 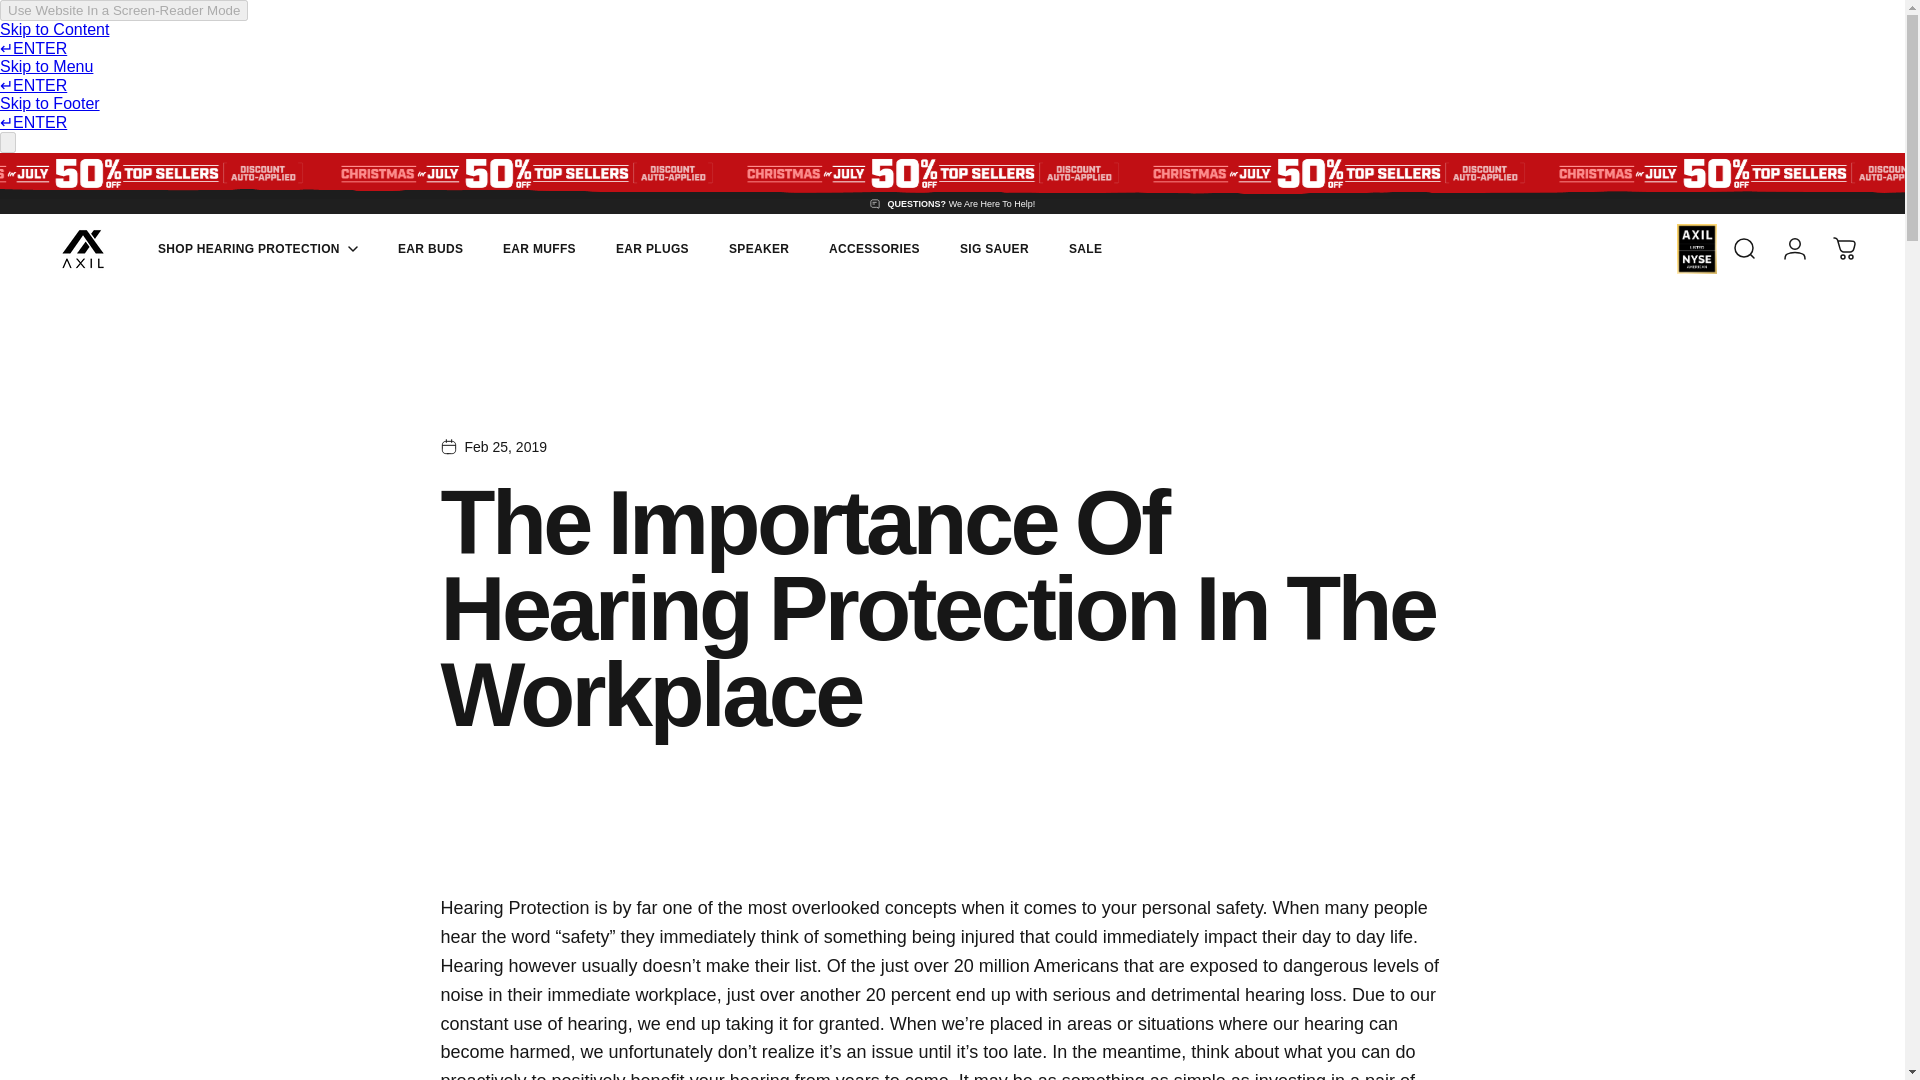 I want to click on EAR PLUGS, so click(x=652, y=248).